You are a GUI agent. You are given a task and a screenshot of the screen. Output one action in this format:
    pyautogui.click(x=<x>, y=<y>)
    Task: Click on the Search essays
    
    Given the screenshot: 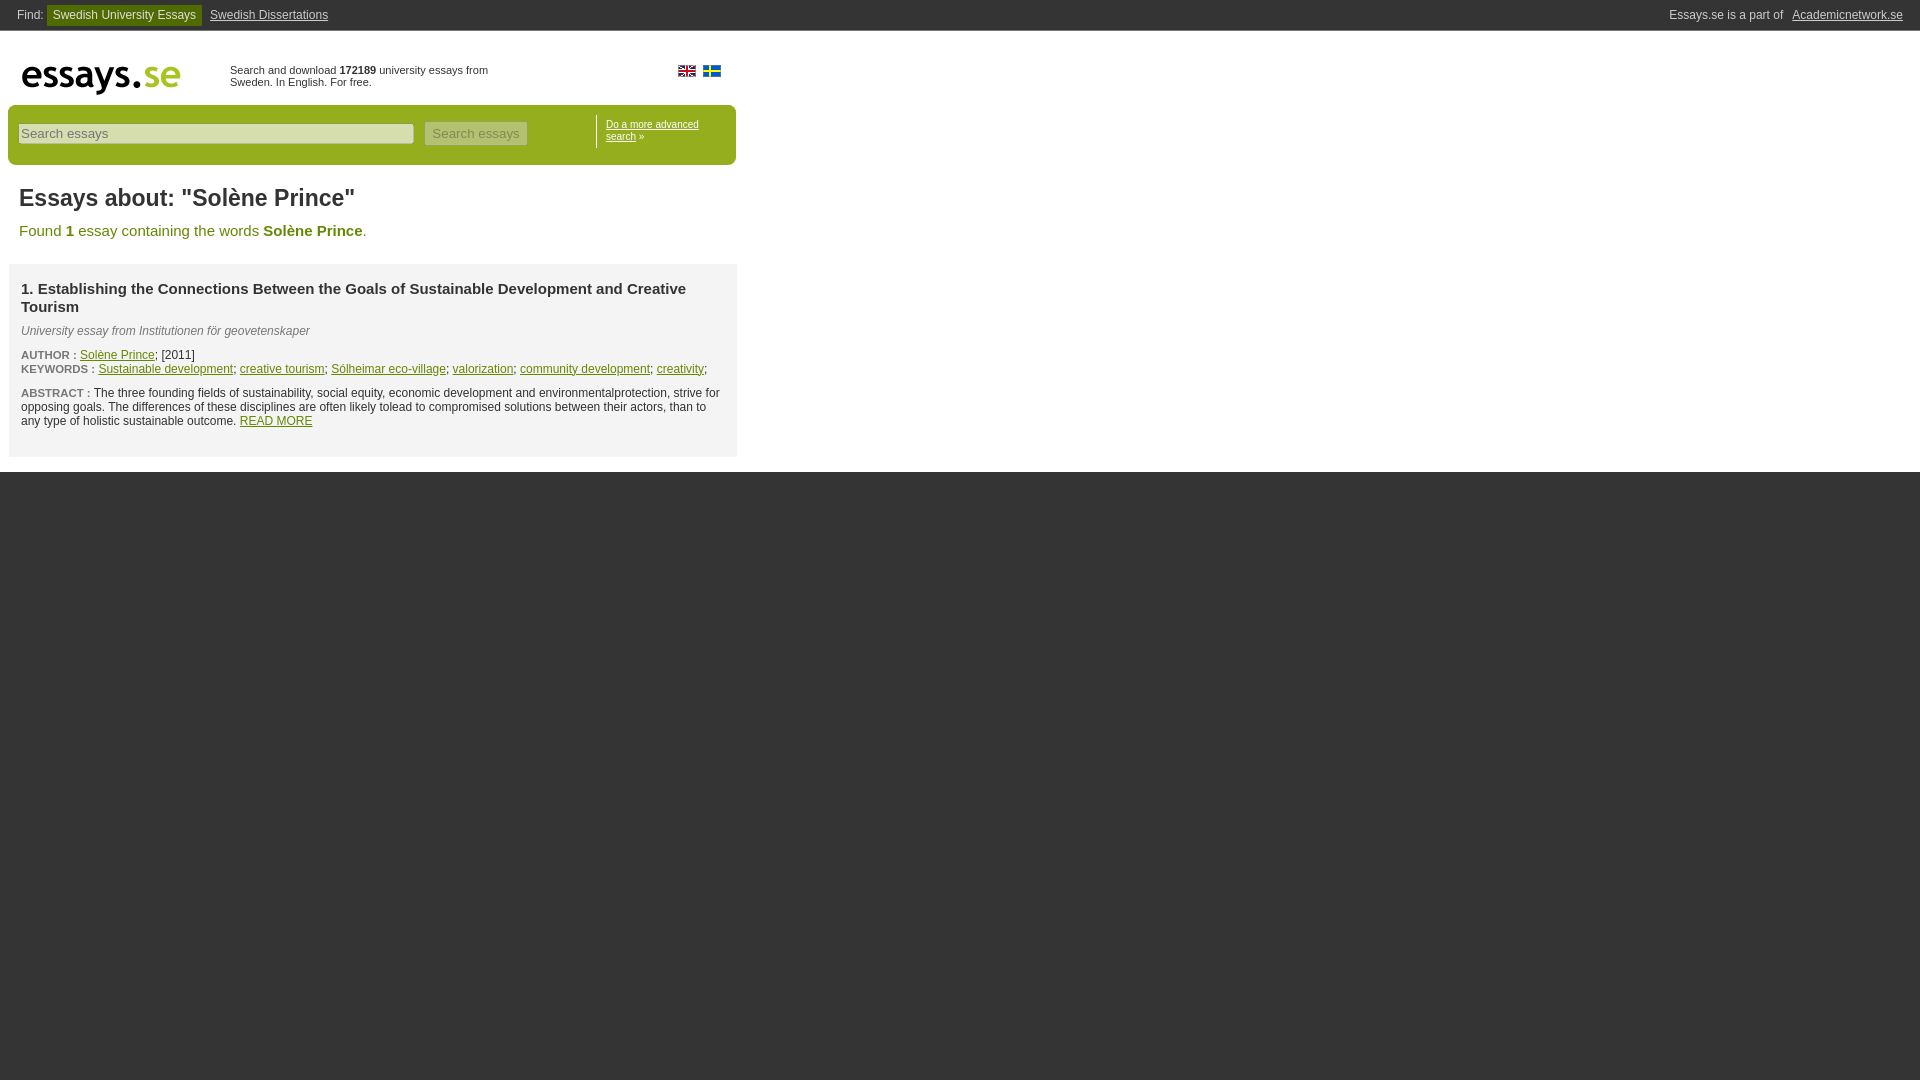 What is the action you would take?
    pyautogui.click(x=475, y=132)
    